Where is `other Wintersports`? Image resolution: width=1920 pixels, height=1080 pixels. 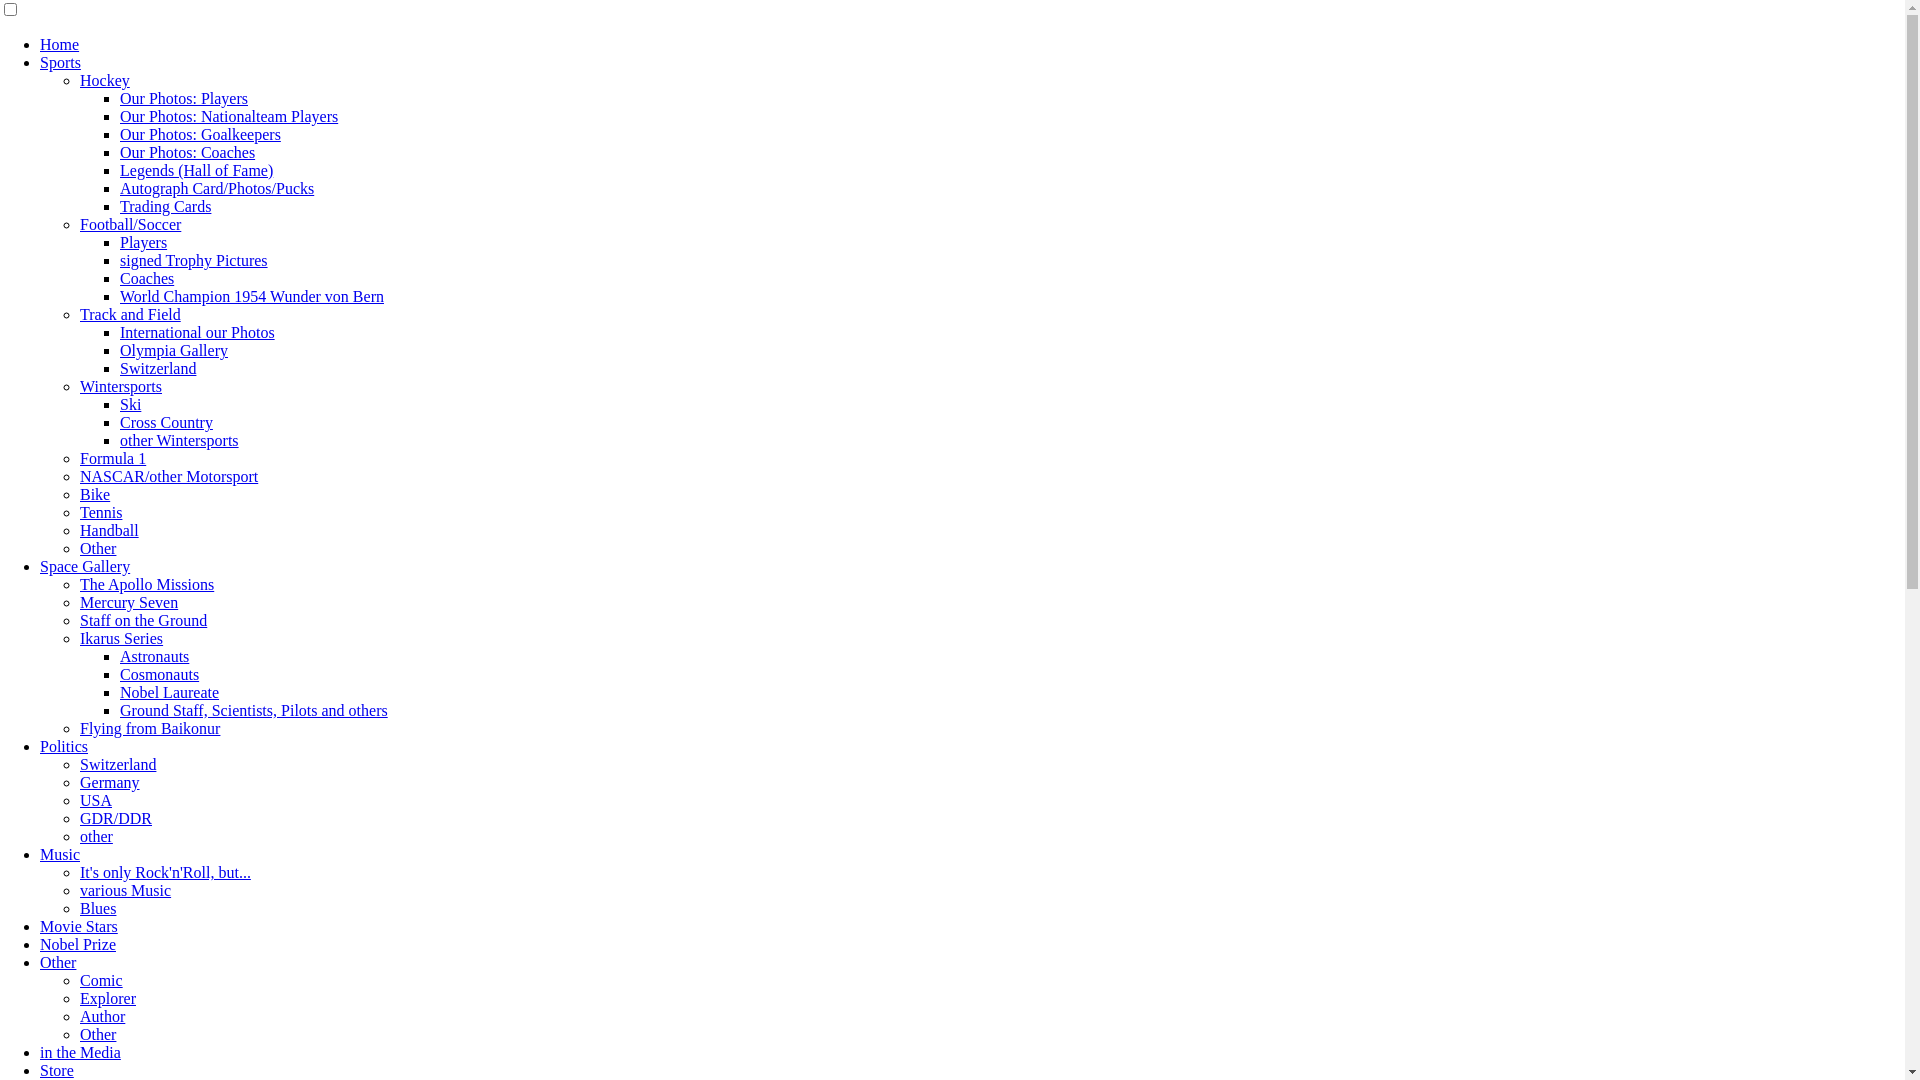
other Wintersports is located at coordinates (180, 440).